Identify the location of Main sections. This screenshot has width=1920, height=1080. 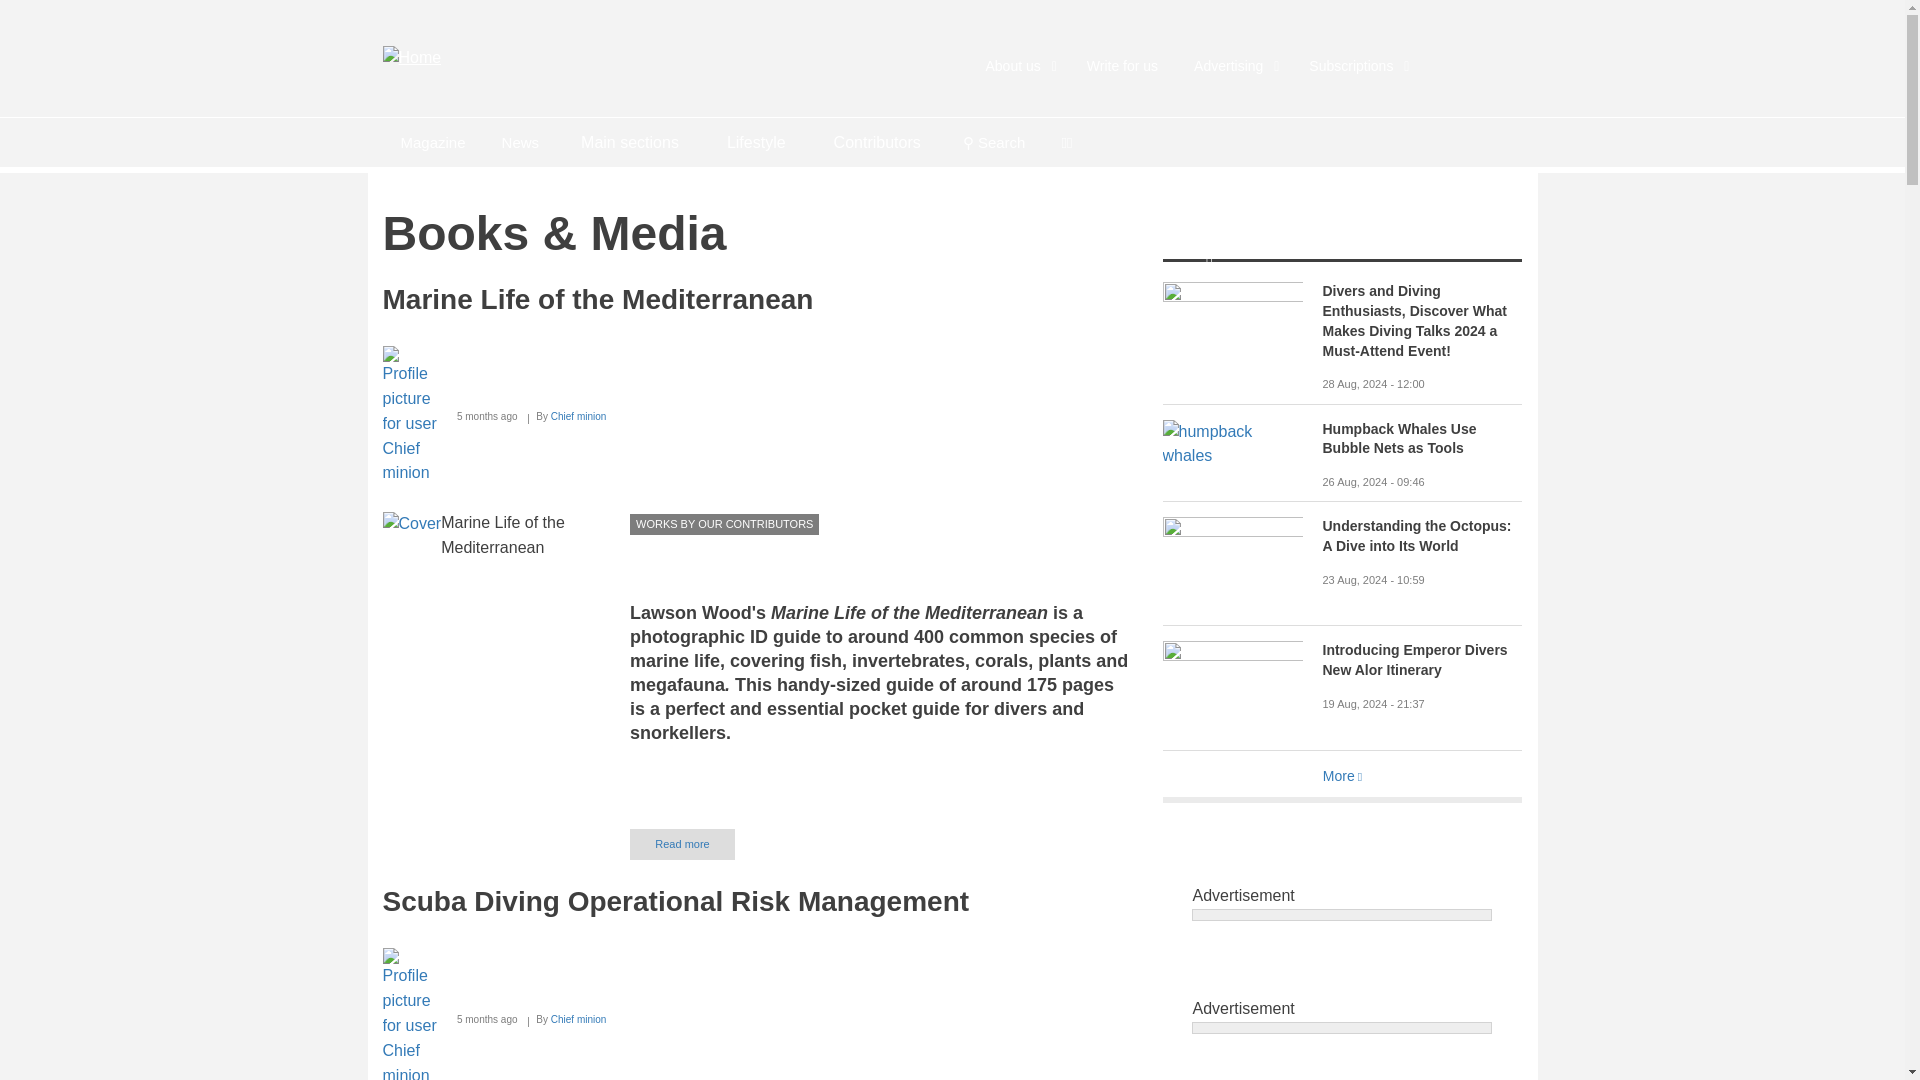
(629, 142).